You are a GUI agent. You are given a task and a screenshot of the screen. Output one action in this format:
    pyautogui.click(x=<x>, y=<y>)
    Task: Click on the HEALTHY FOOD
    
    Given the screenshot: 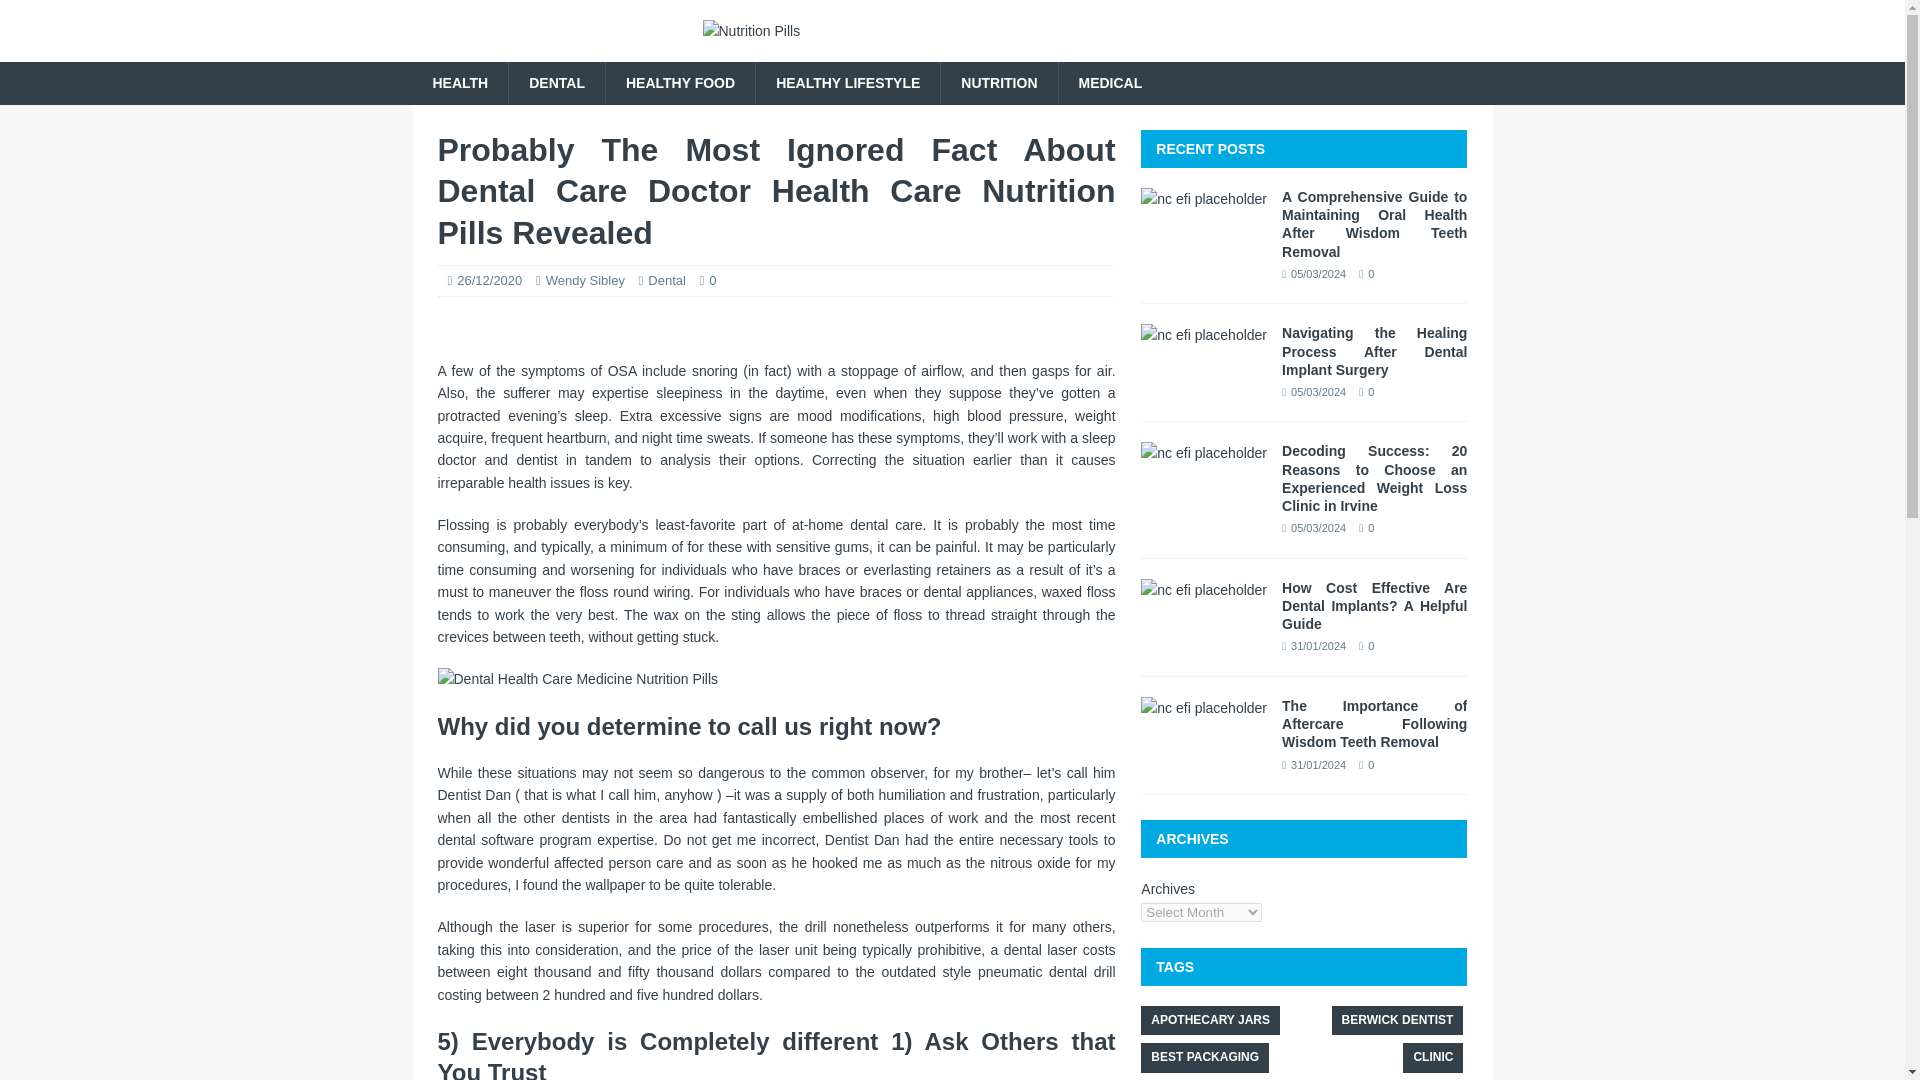 What is the action you would take?
    pyautogui.click(x=679, y=82)
    